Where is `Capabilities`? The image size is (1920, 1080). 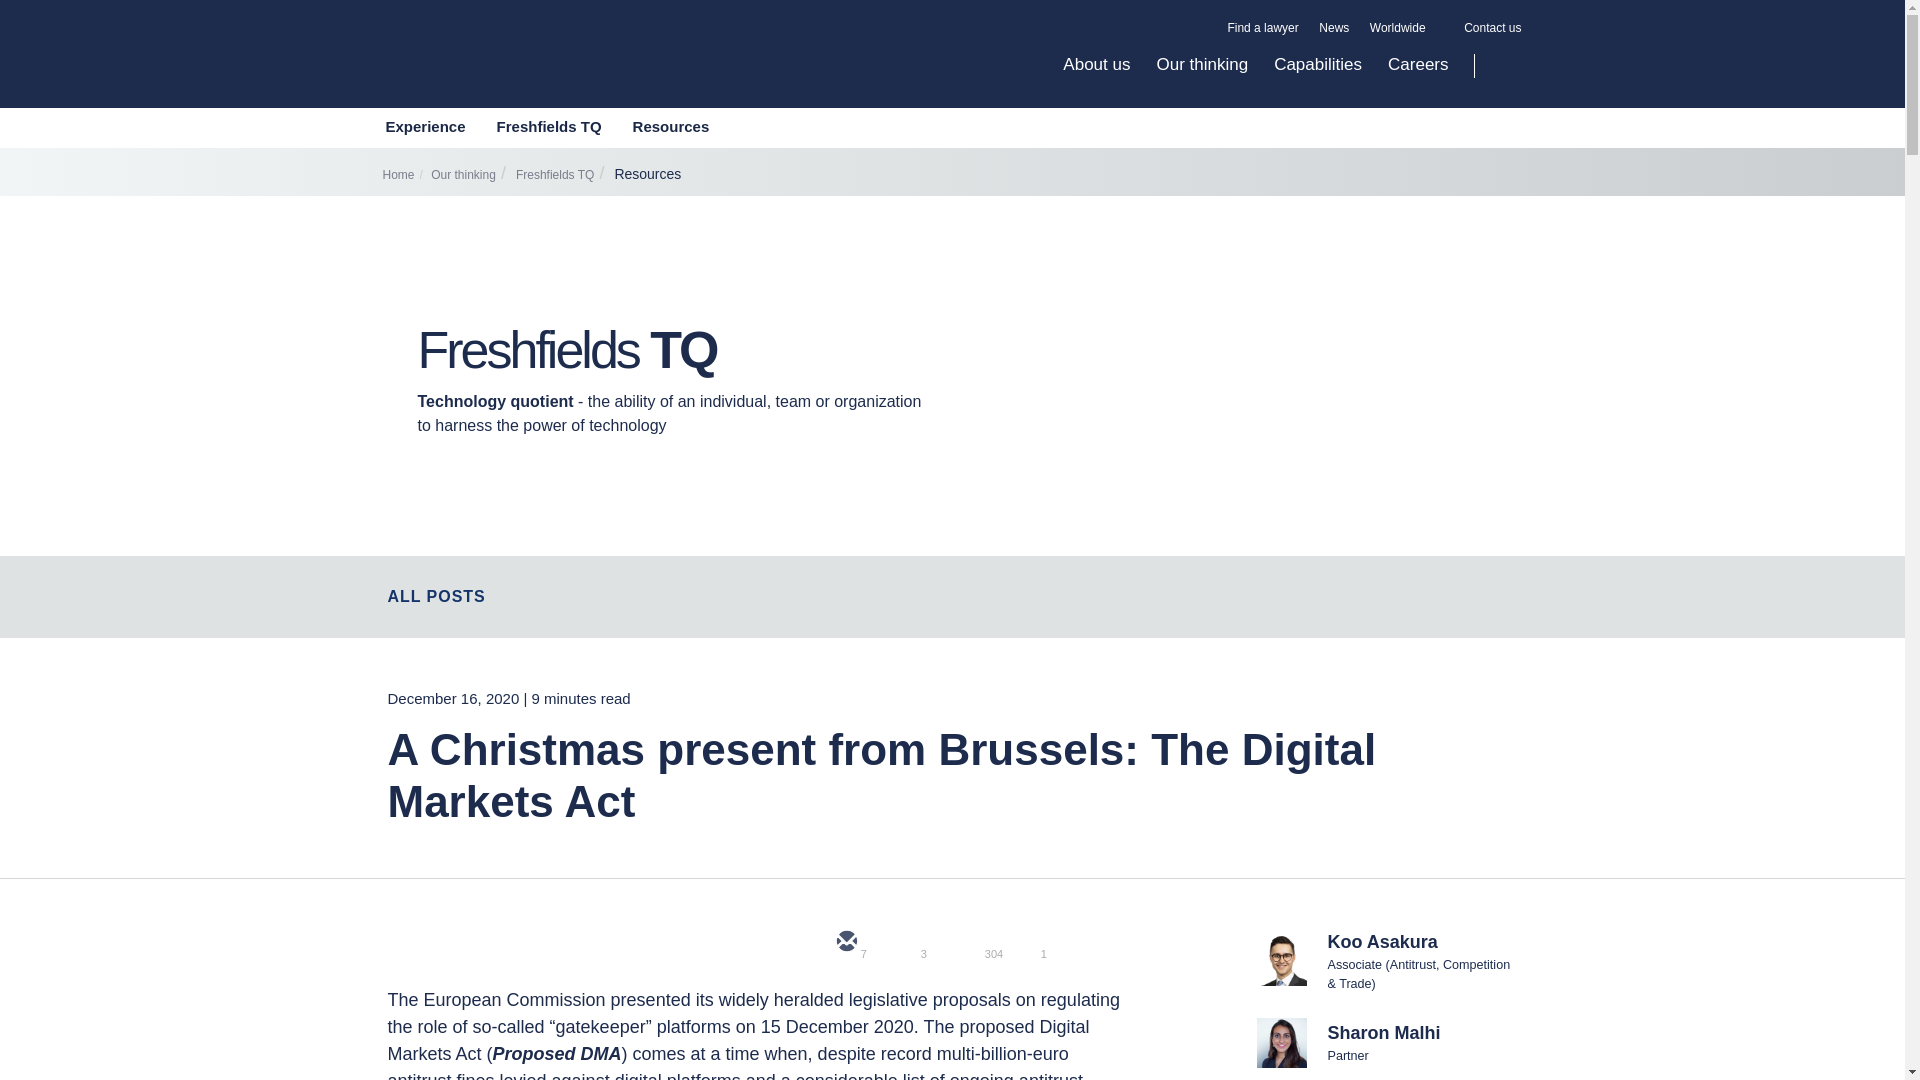 Capabilities is located at coordinates (1318, 80).